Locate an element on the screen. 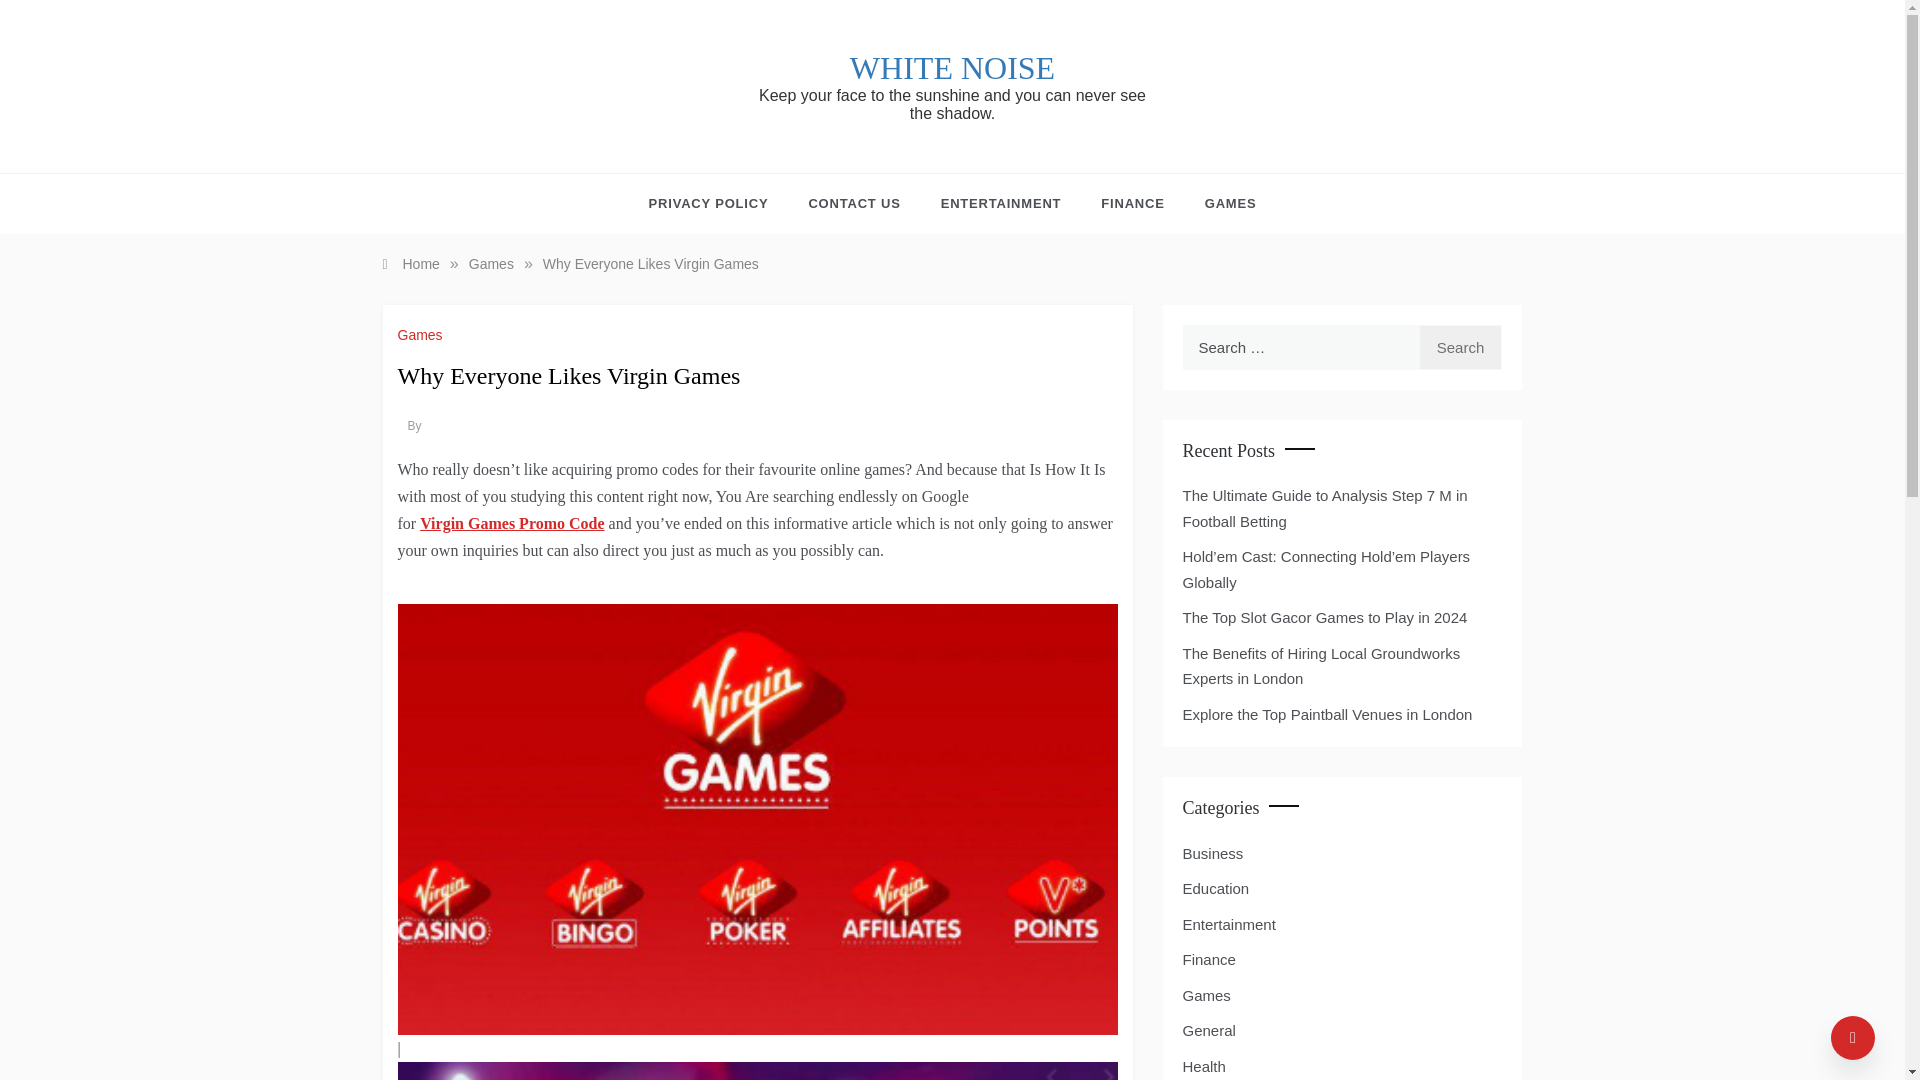 This screenshot has width=1920, height=1080. General is located at coordinates (1208, 1031).